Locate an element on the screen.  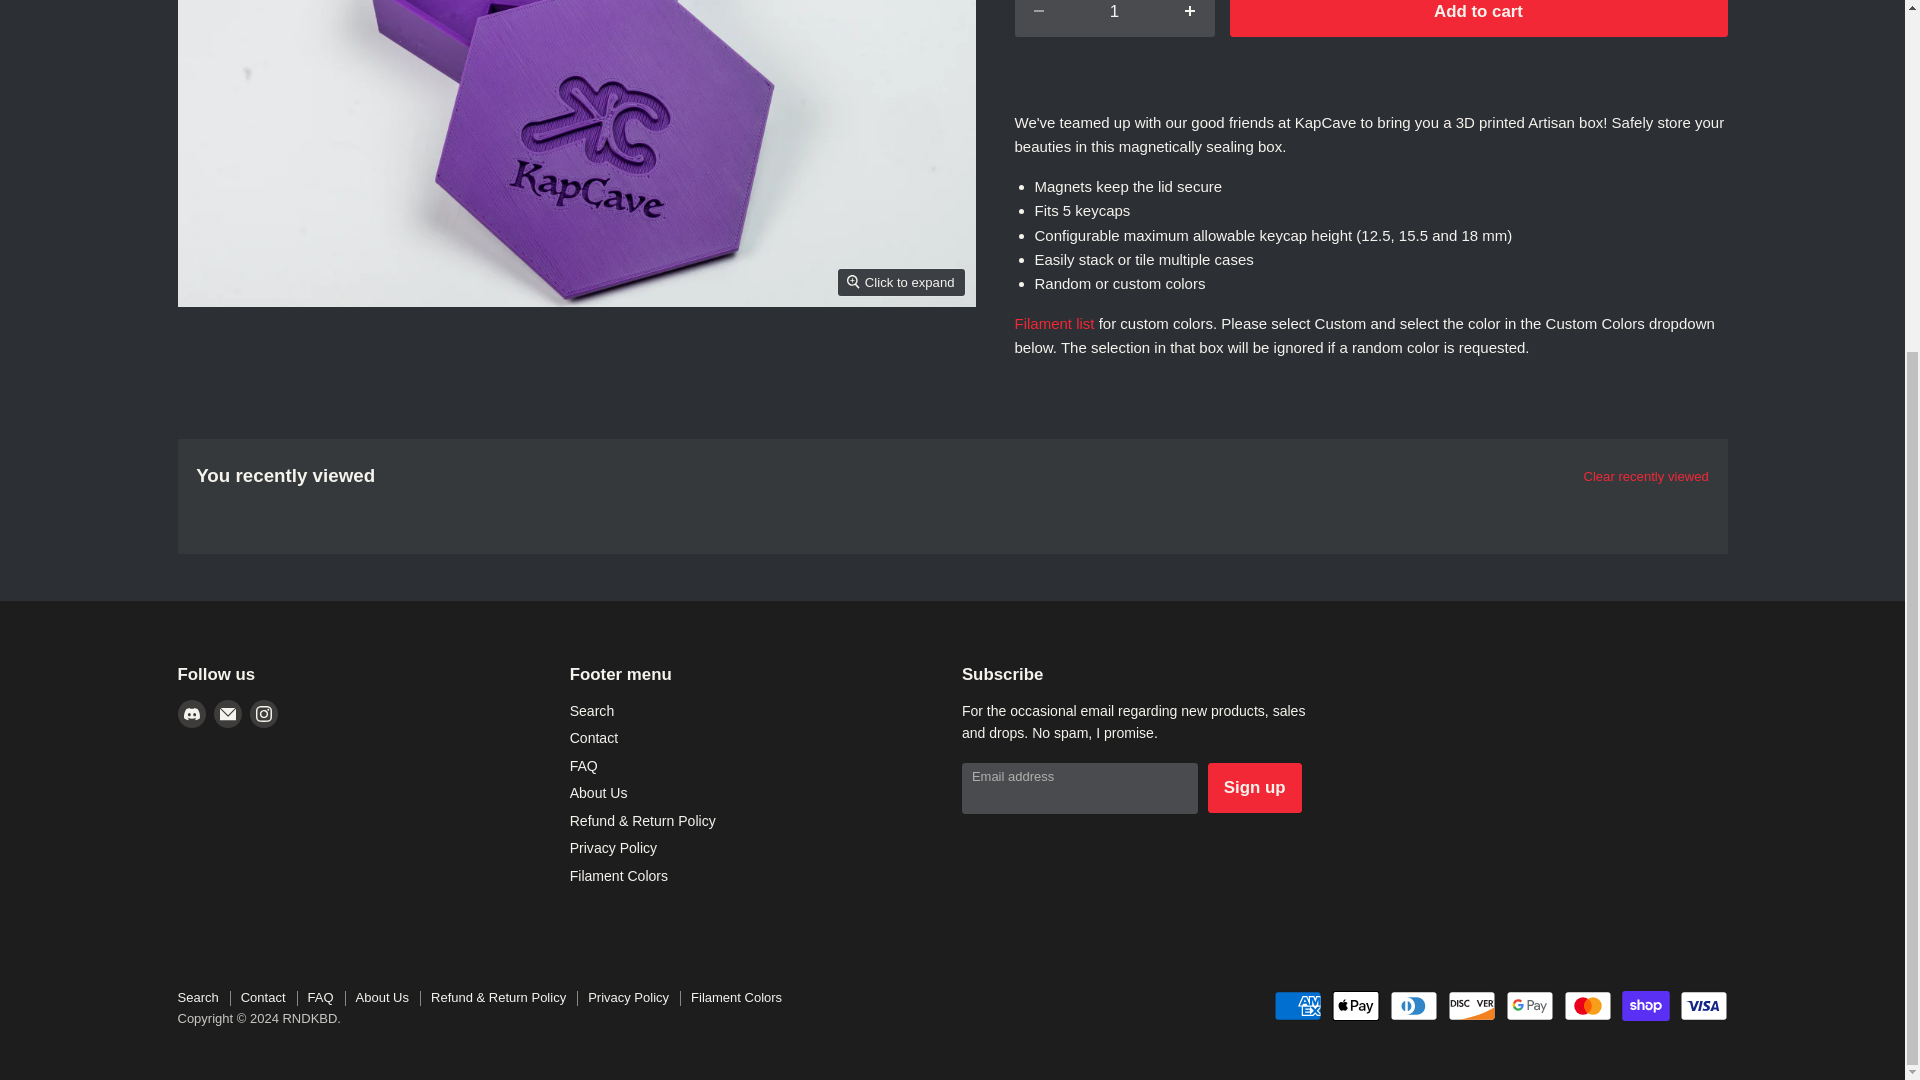
1 is located at coordinates (1114, 18).